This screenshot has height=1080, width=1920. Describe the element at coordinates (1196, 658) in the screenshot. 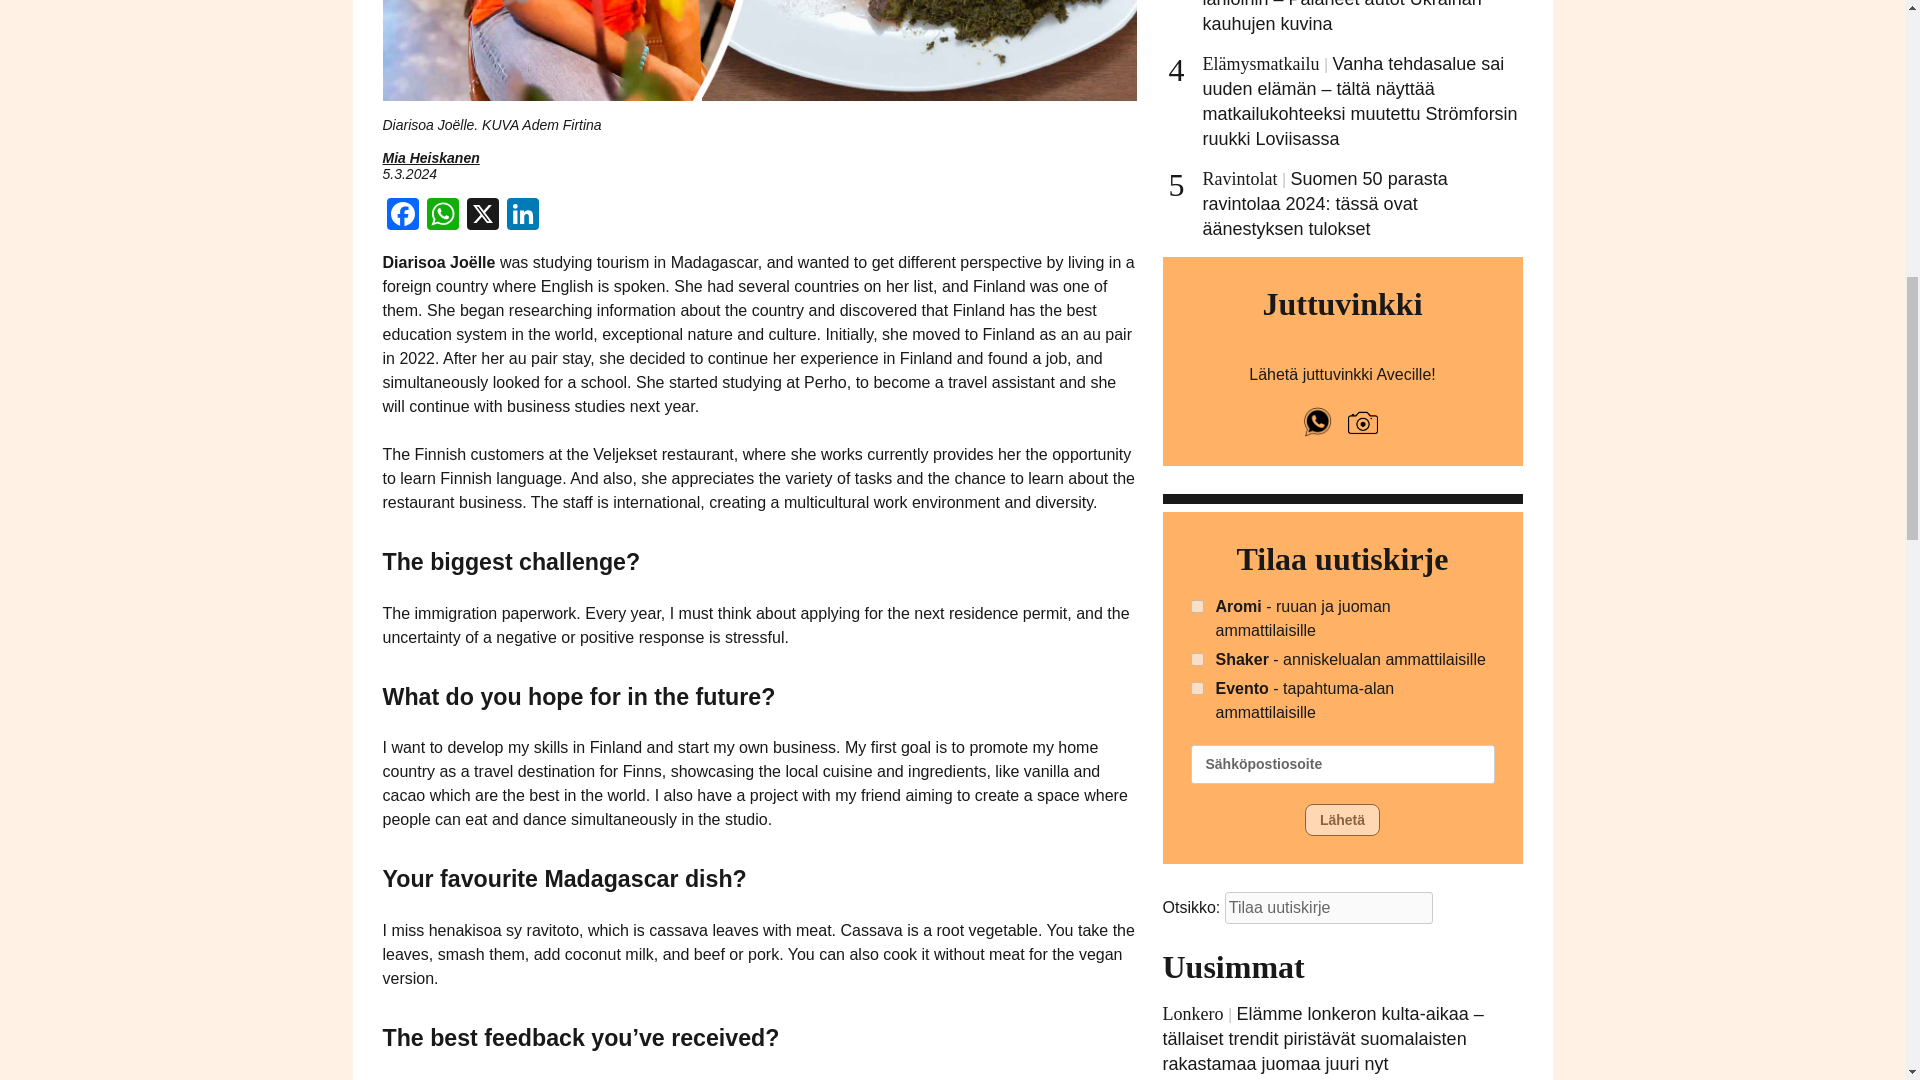

I see `on` at that location.